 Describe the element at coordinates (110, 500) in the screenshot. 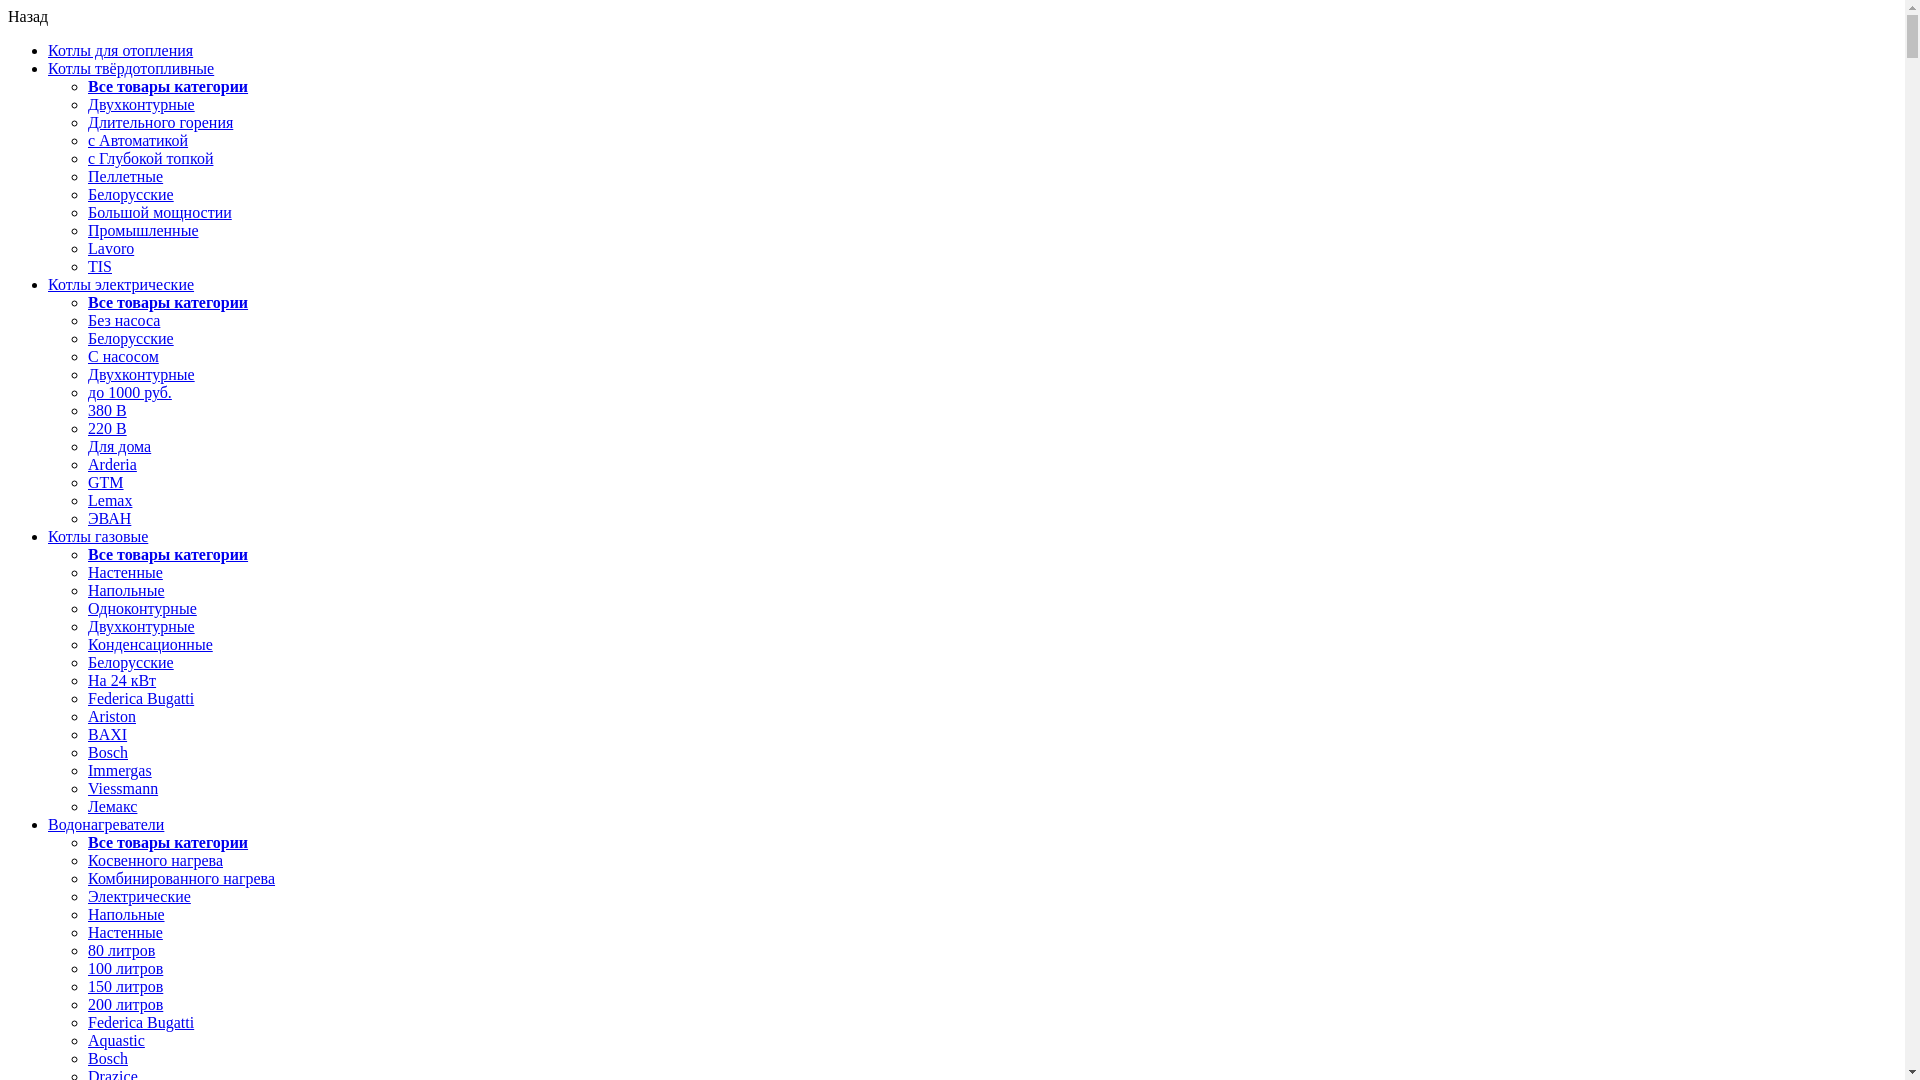

I see `Lemax` at that location.